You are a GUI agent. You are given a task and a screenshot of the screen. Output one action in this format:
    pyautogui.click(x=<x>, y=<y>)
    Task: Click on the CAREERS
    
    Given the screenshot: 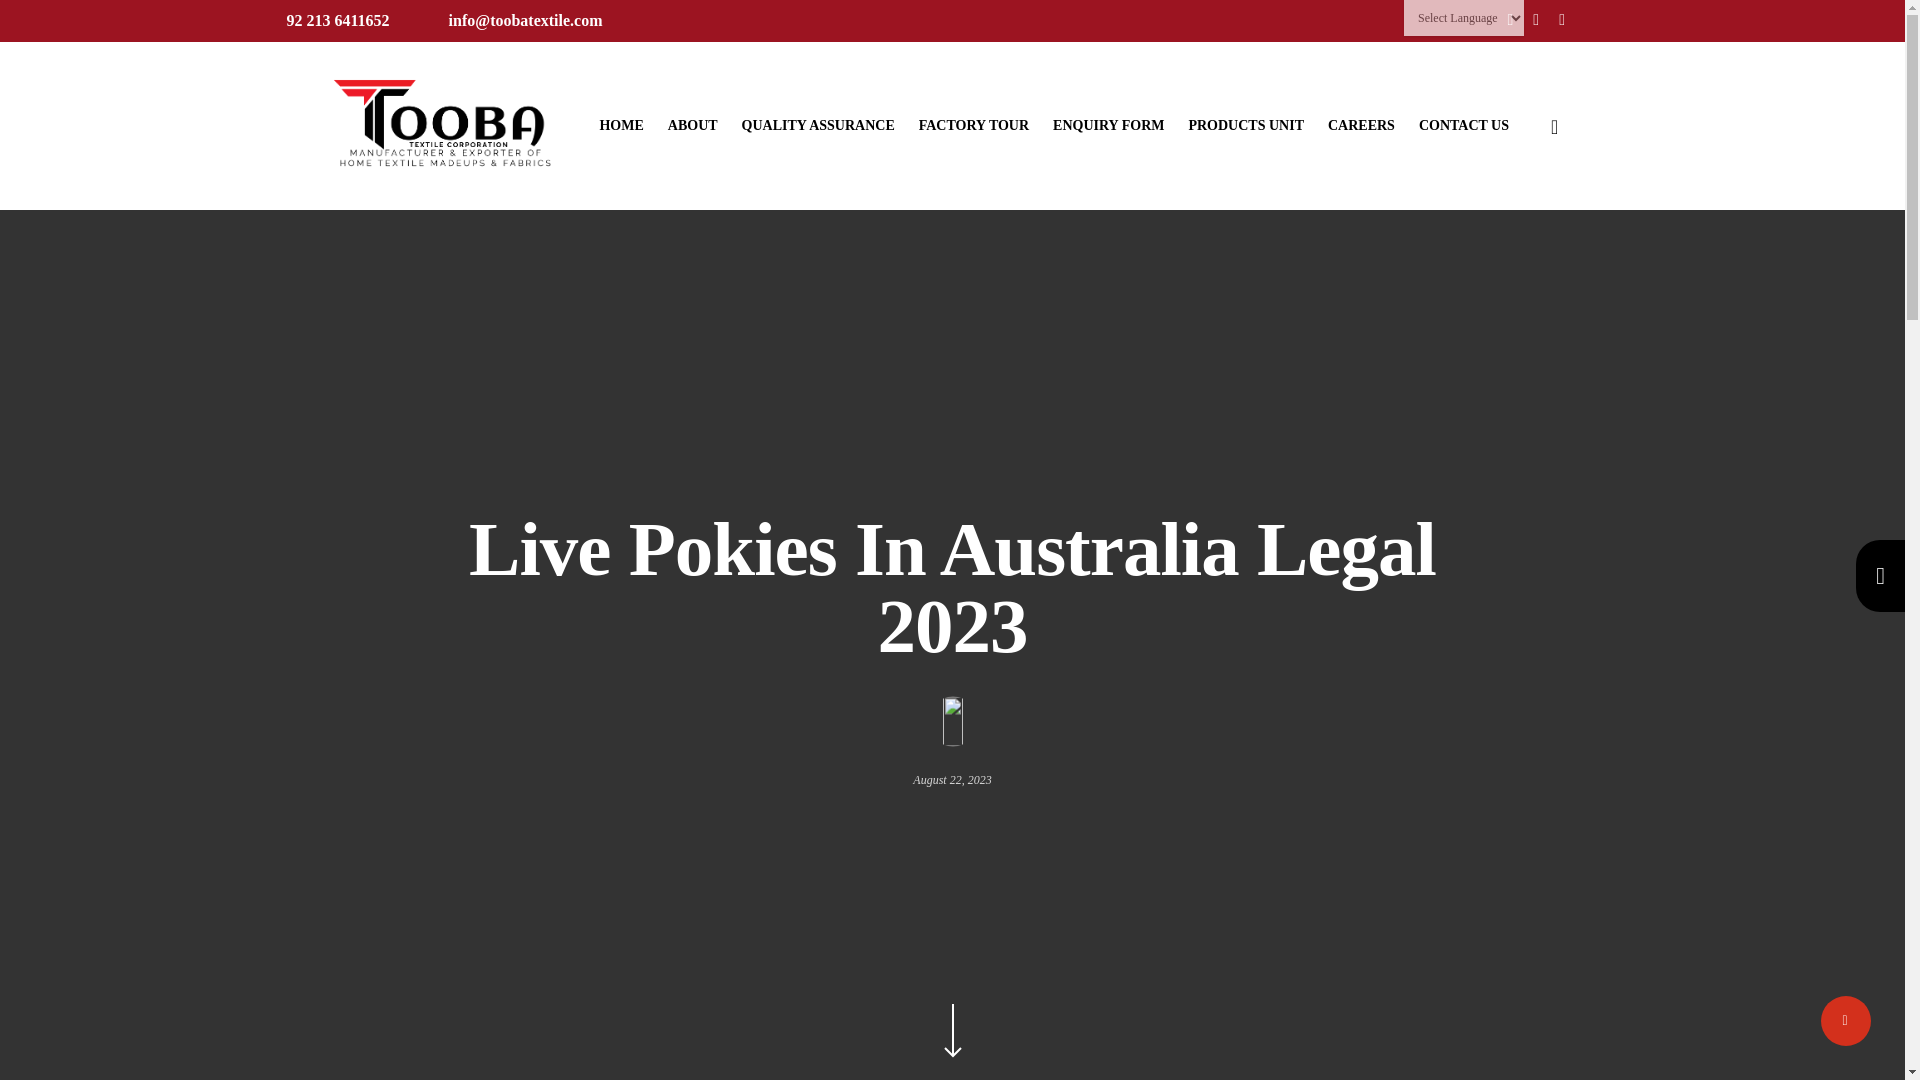 What is the action you would take?
    pyautogui.click(x=1362, y=125)
    